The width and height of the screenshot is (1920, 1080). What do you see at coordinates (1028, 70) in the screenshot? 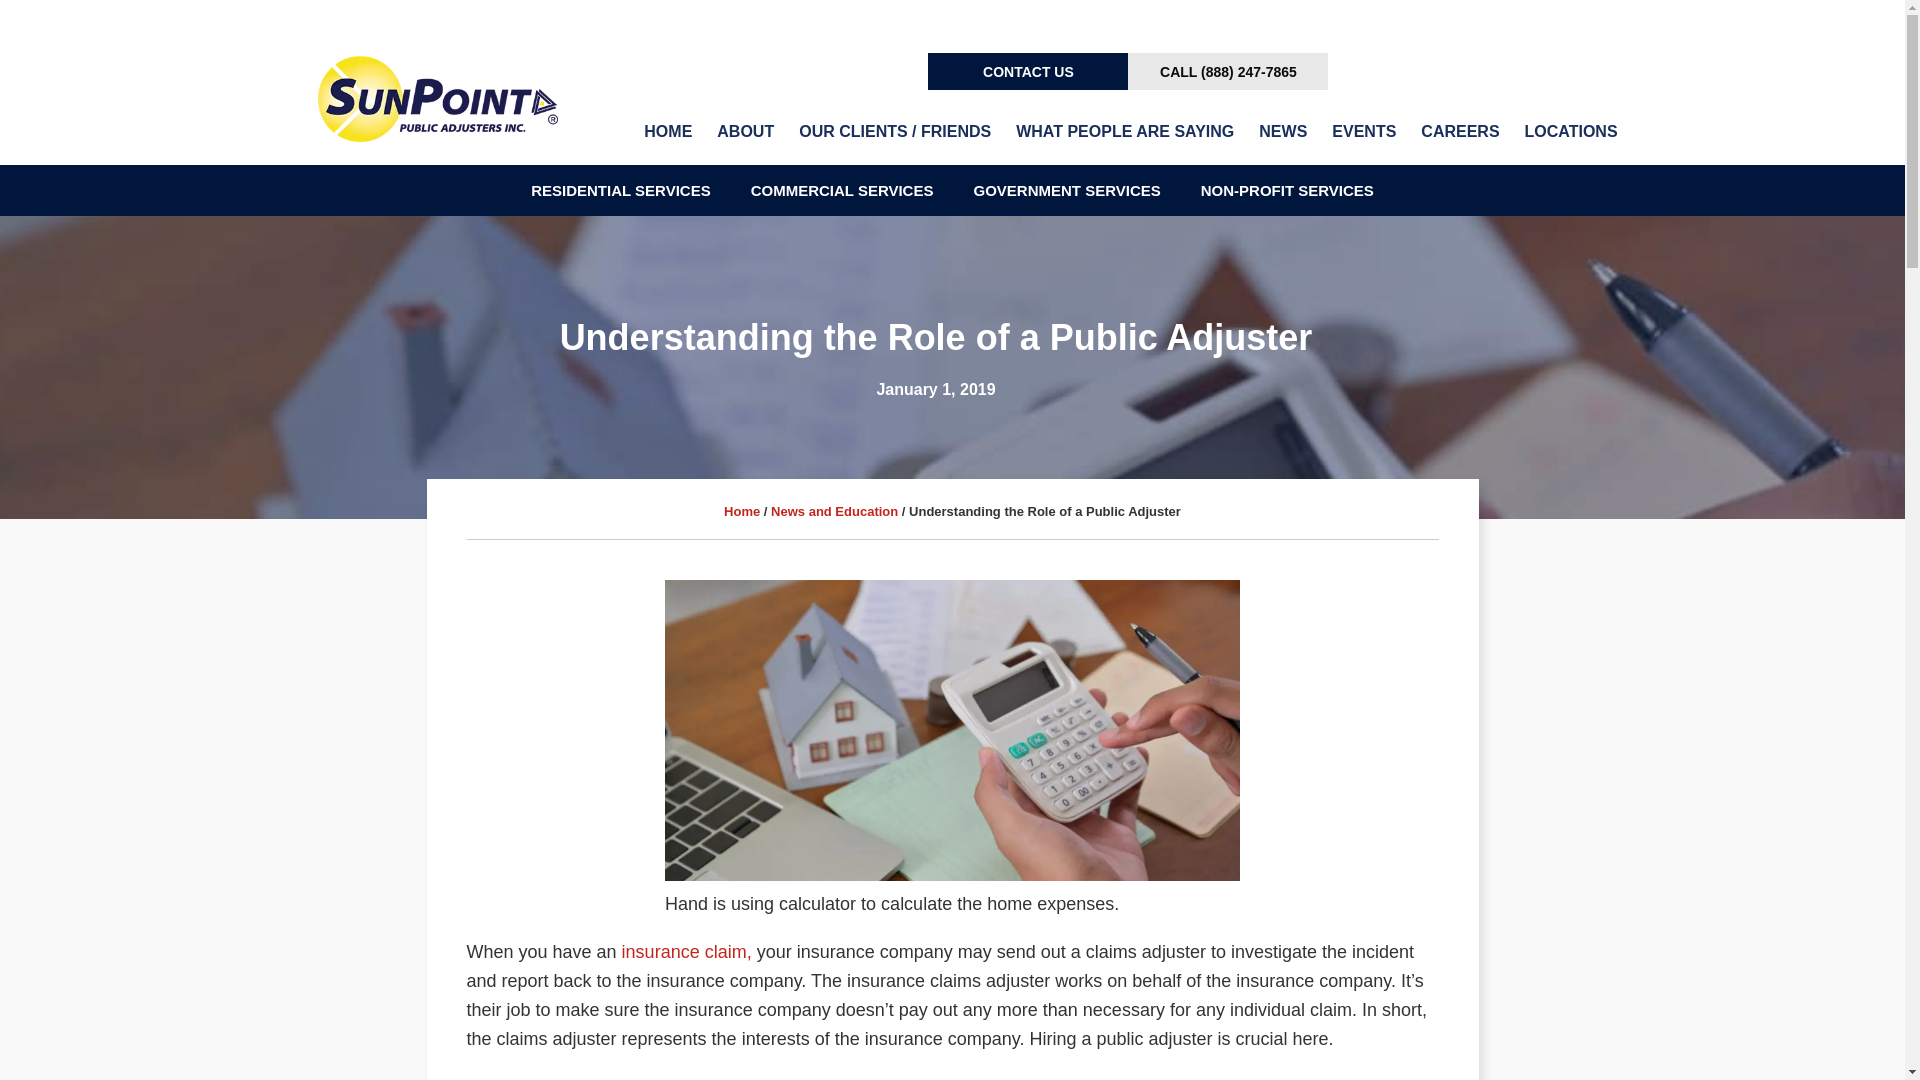
I see `CONTACT US` at bounding box center [1028, 70].